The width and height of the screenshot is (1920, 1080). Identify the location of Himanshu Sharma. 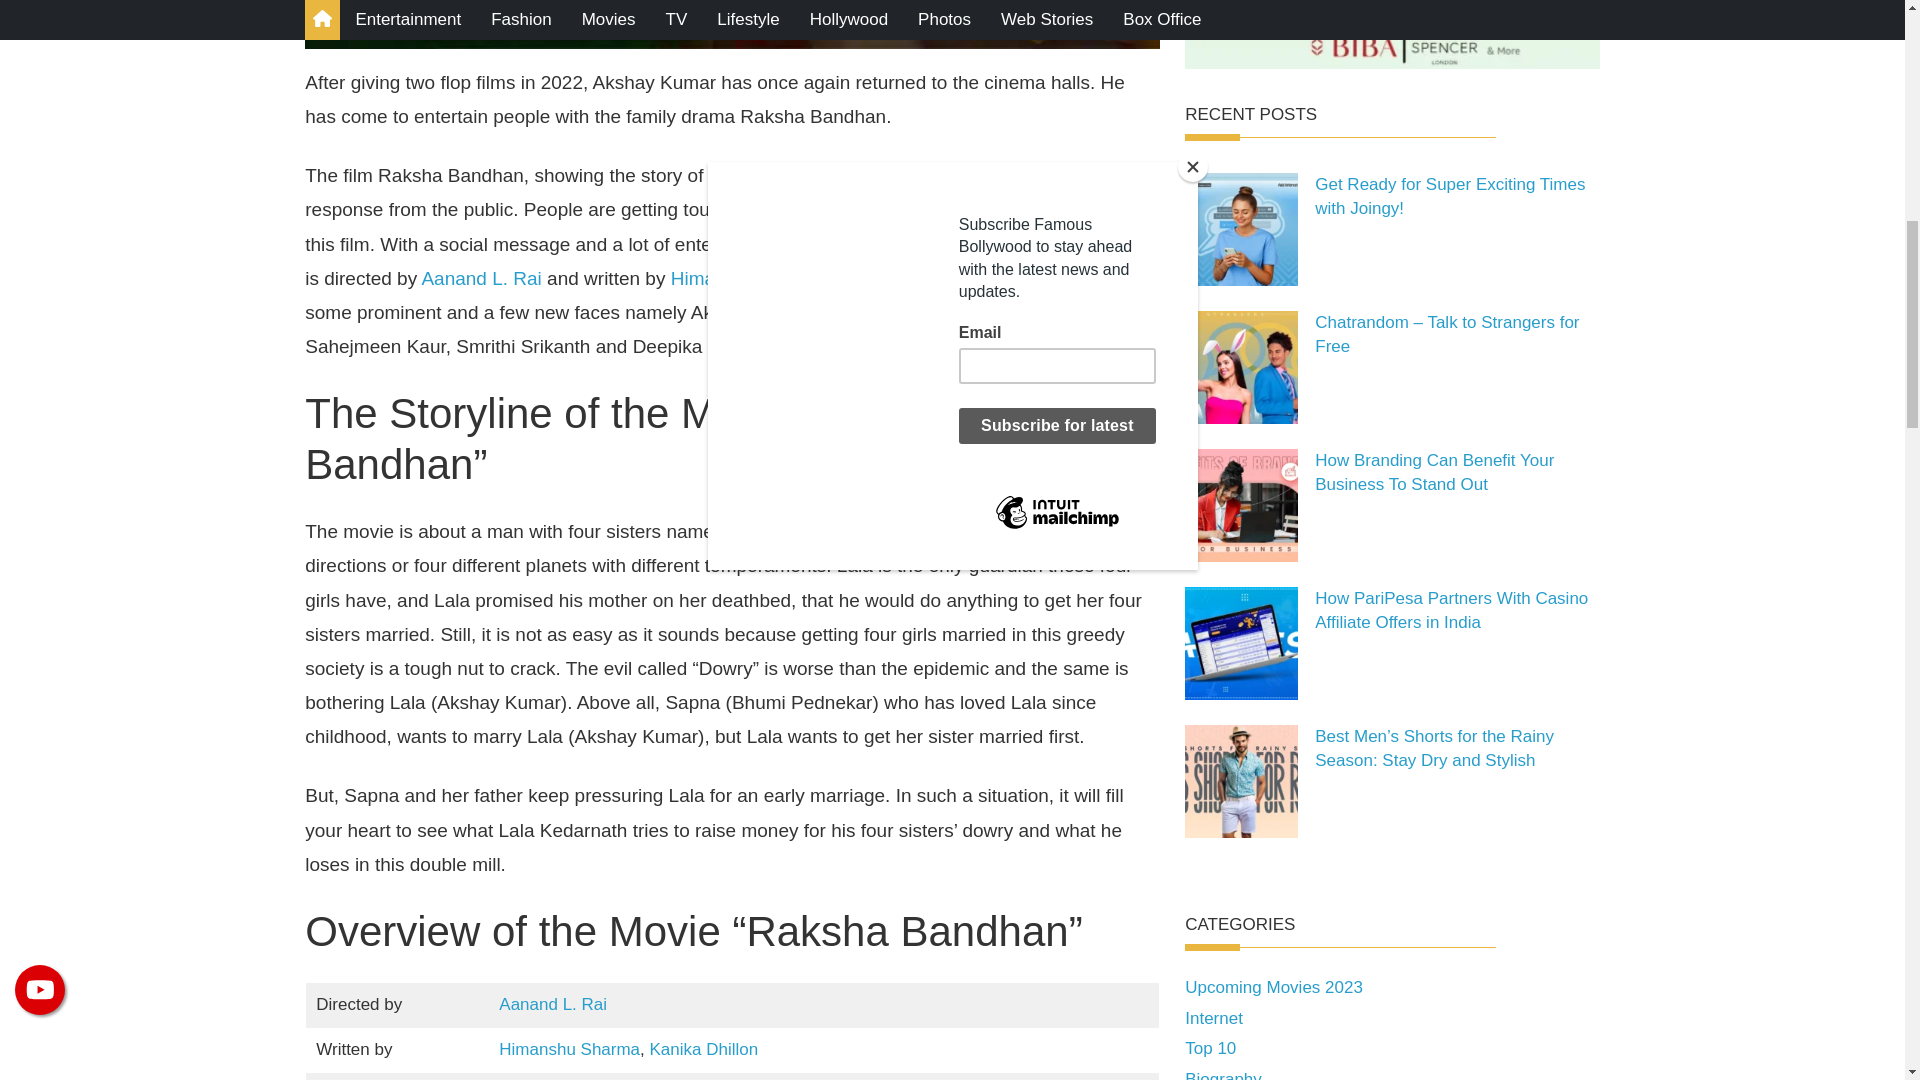
(748, 278).